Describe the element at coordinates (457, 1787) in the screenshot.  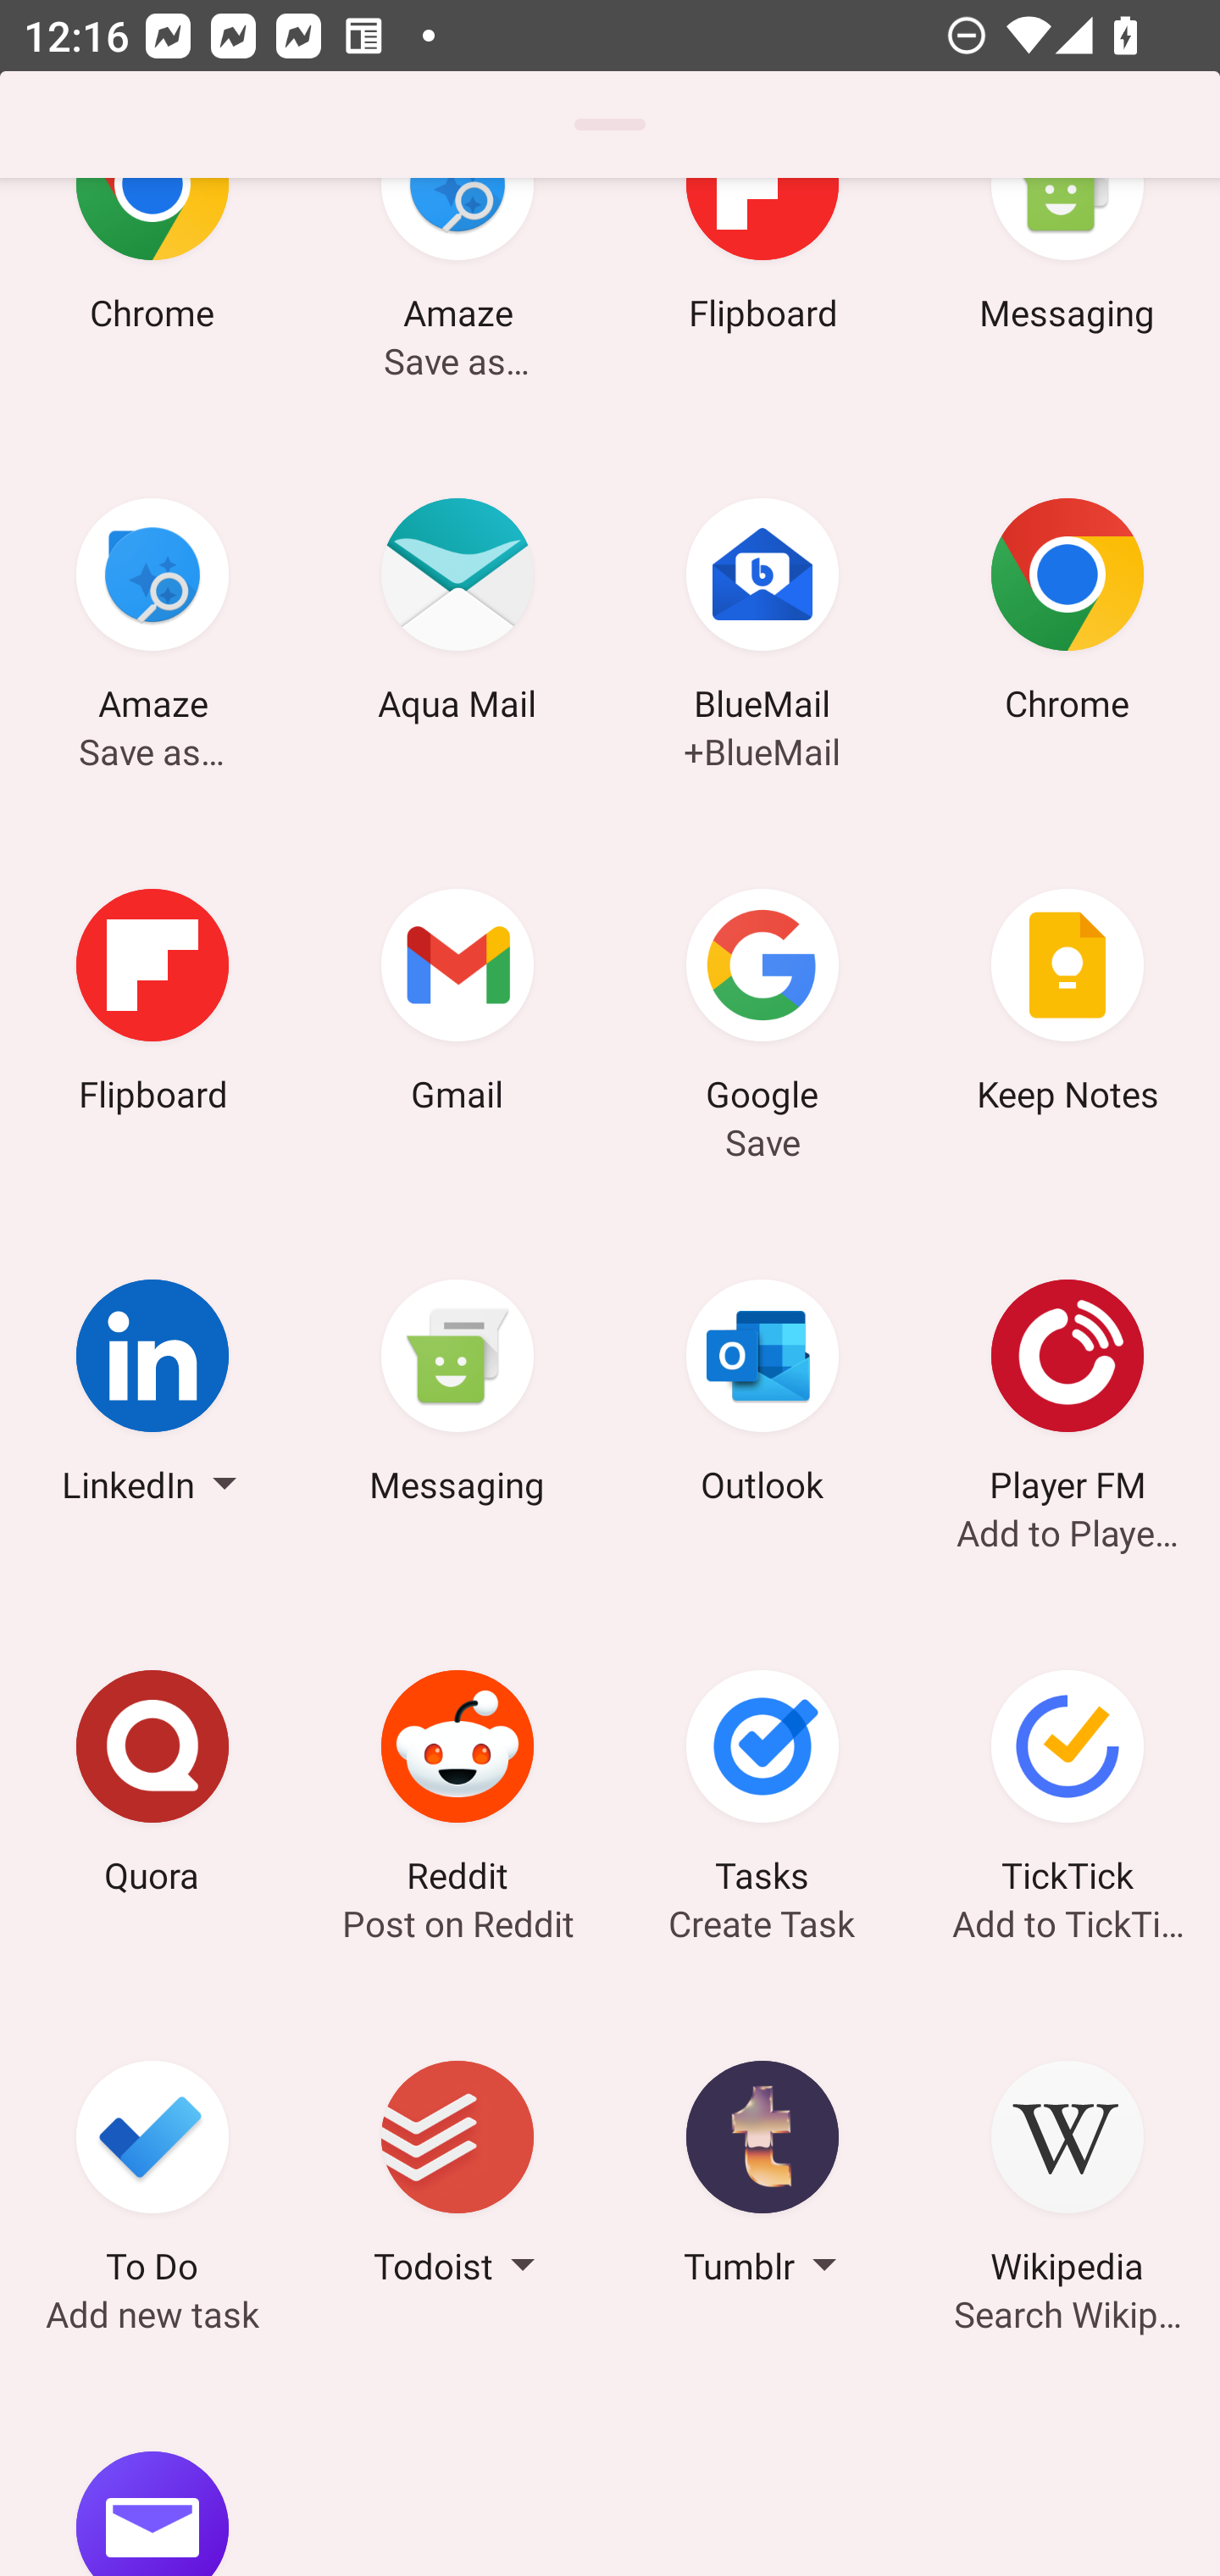
I see `Reddit Post on Reddit` at that location.